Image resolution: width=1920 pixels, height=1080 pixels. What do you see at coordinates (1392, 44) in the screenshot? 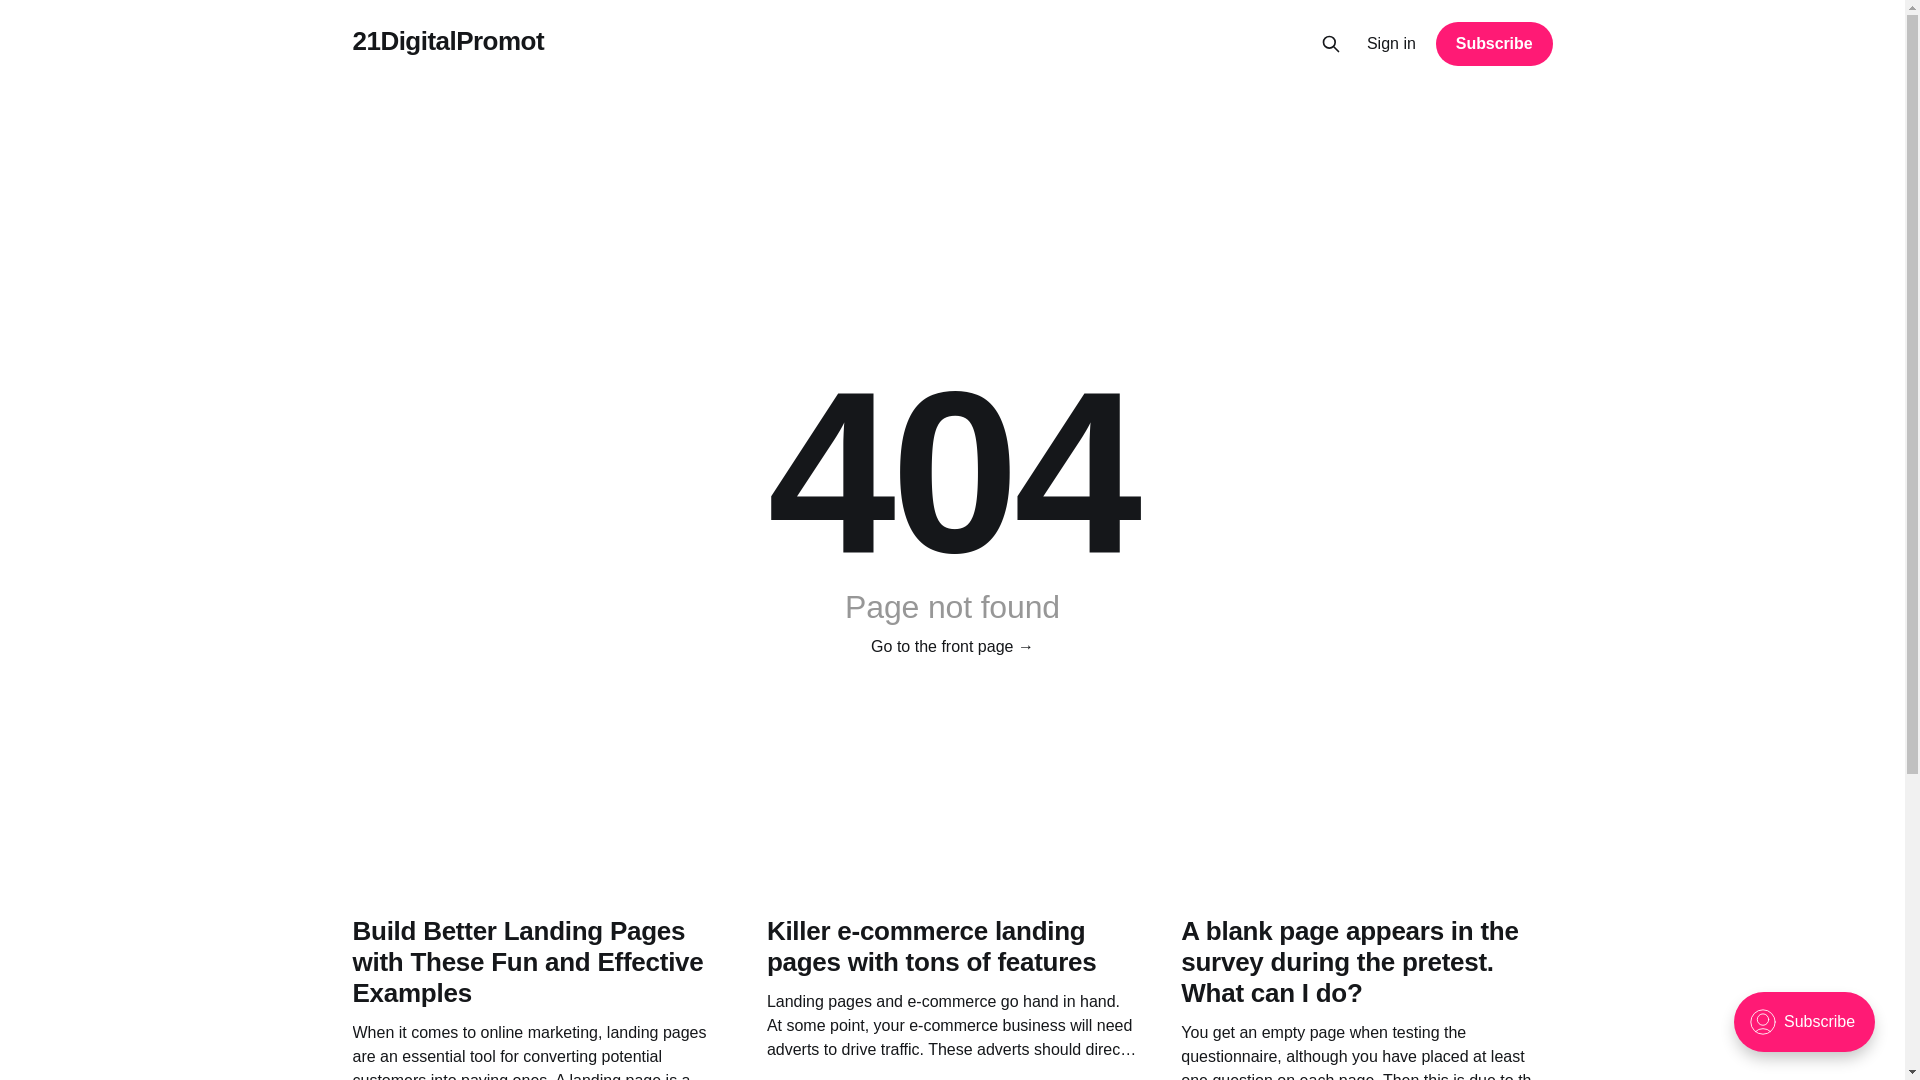
I see `Sign in` at bounding box center [1392, 44].